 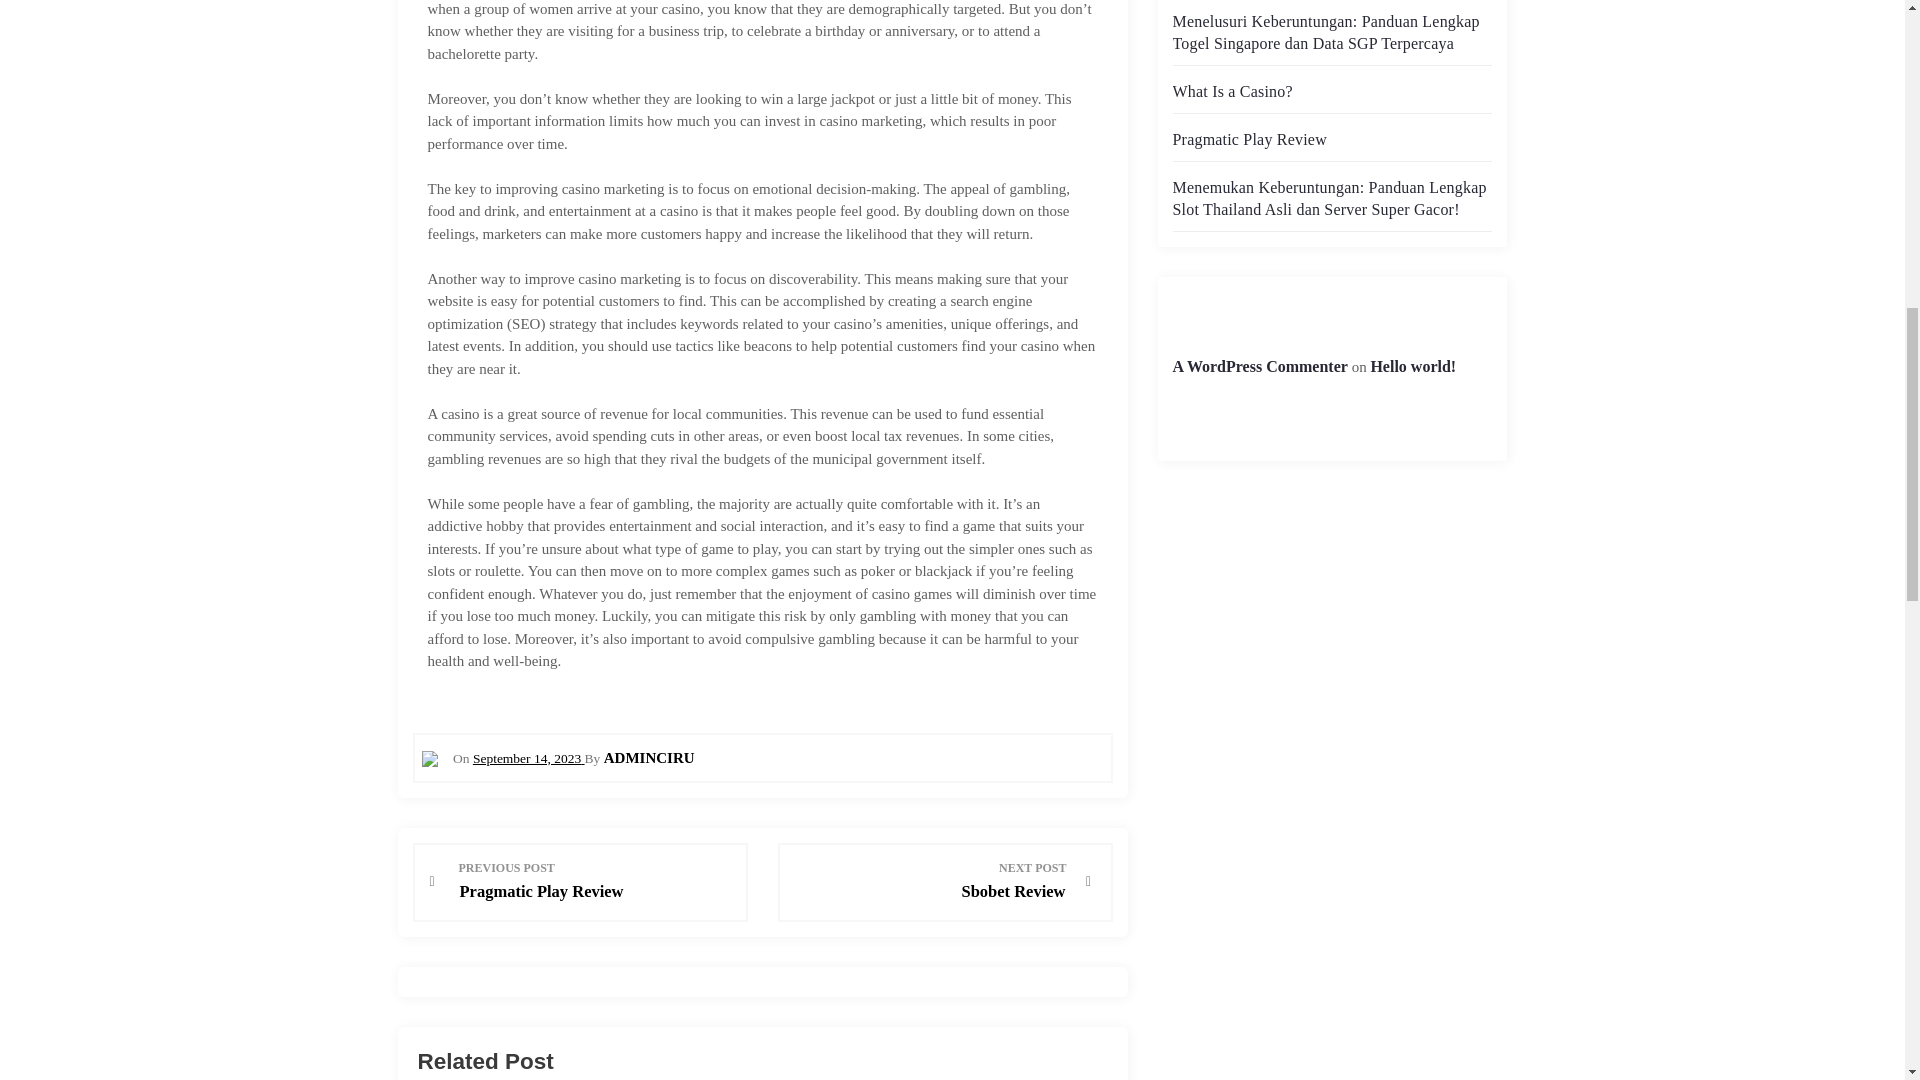 I want to click on Pragmatic Play Review, so click(x=596, y=880).